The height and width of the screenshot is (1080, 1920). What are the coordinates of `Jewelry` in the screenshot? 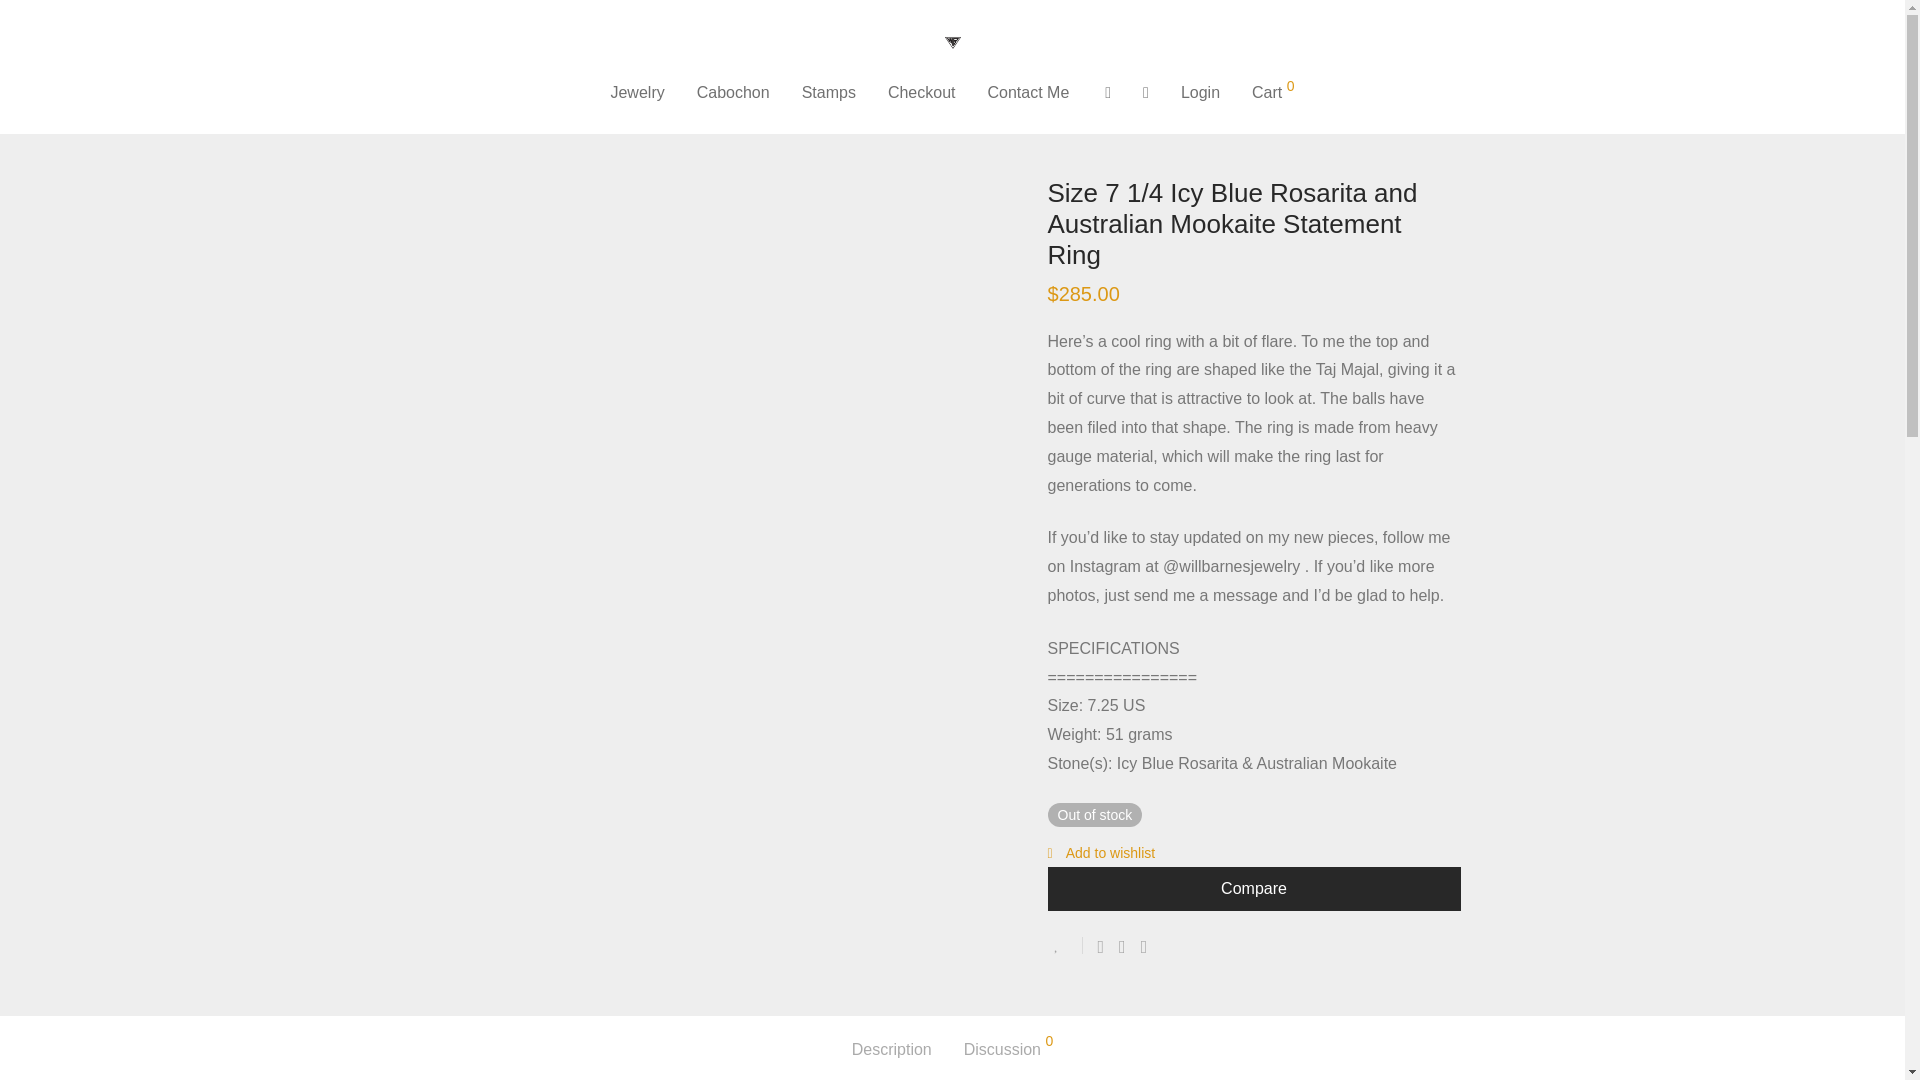 It's located at (416, 117).